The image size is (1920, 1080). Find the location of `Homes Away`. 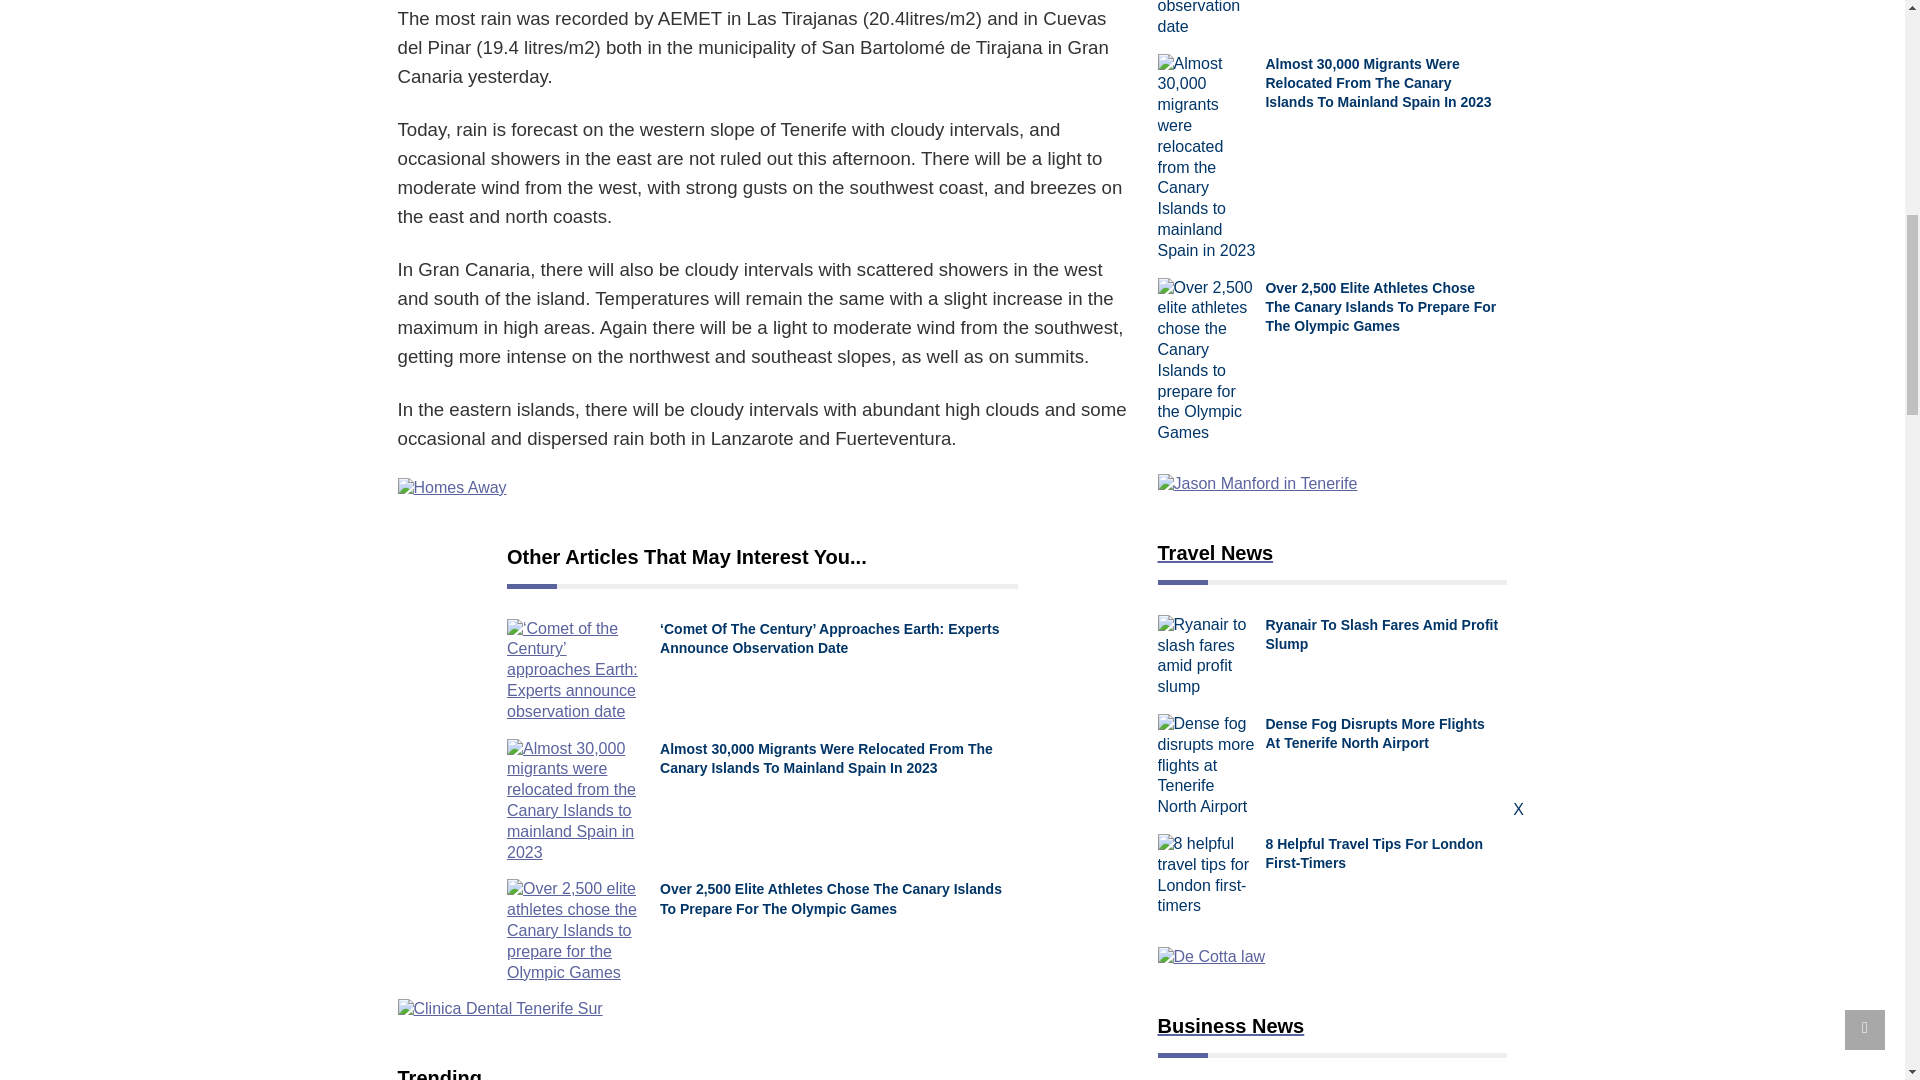

Homes Away is located at coordinates (762, 488).